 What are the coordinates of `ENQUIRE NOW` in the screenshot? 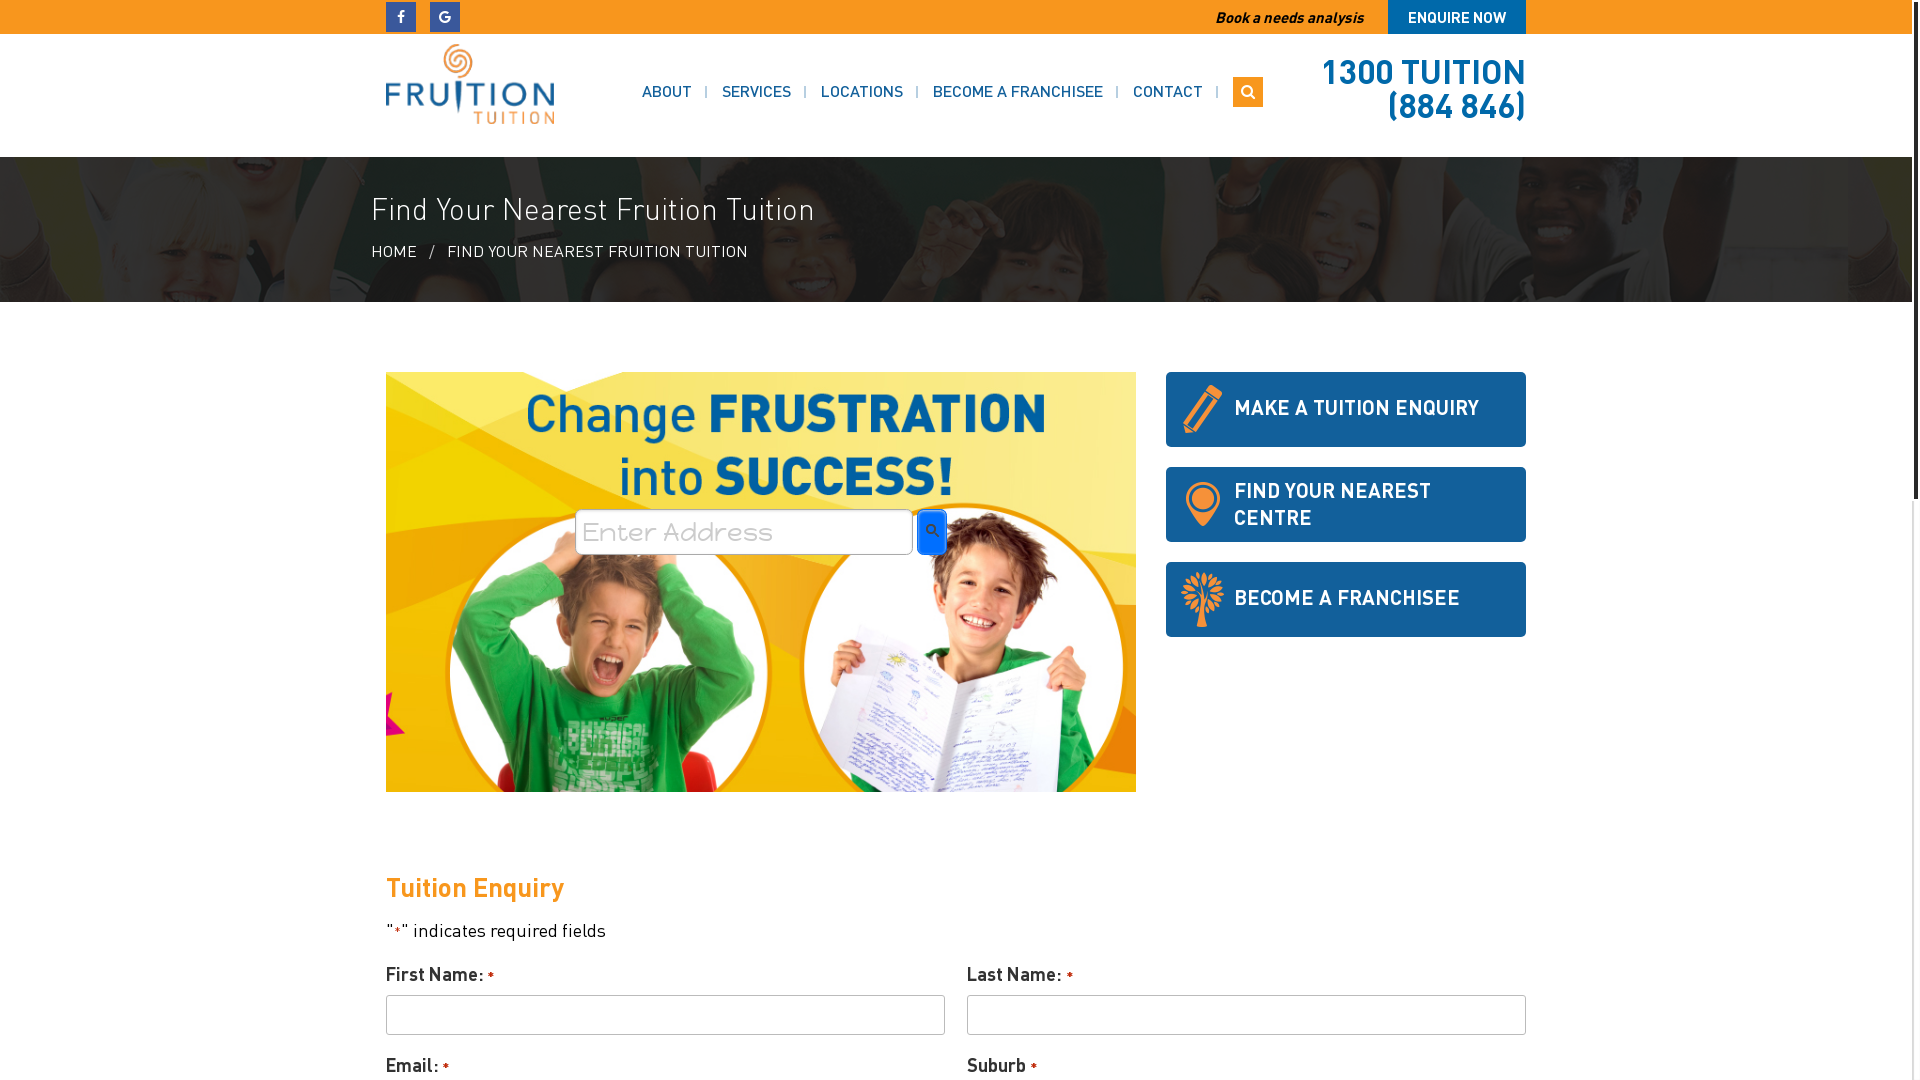 It's located at (1457, 17).